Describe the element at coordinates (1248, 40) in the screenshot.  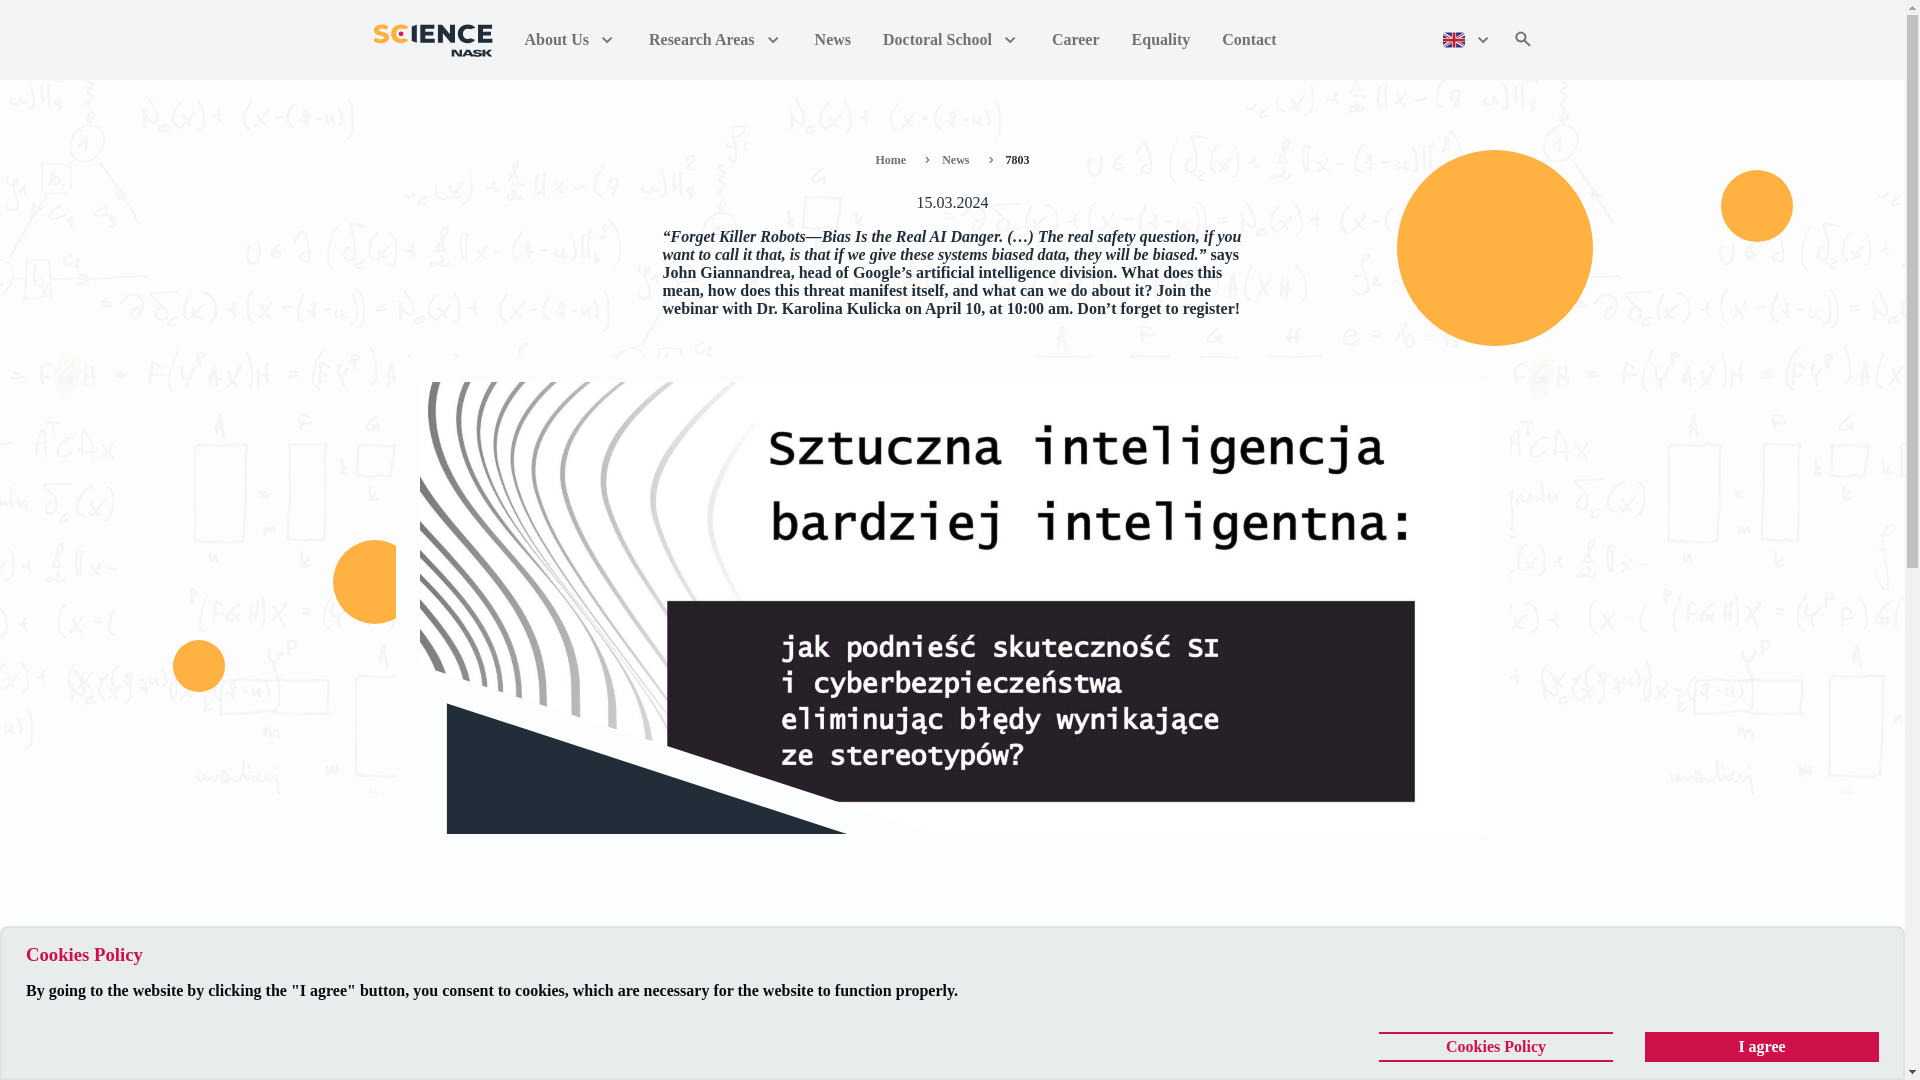
I see `Contact` at that location.